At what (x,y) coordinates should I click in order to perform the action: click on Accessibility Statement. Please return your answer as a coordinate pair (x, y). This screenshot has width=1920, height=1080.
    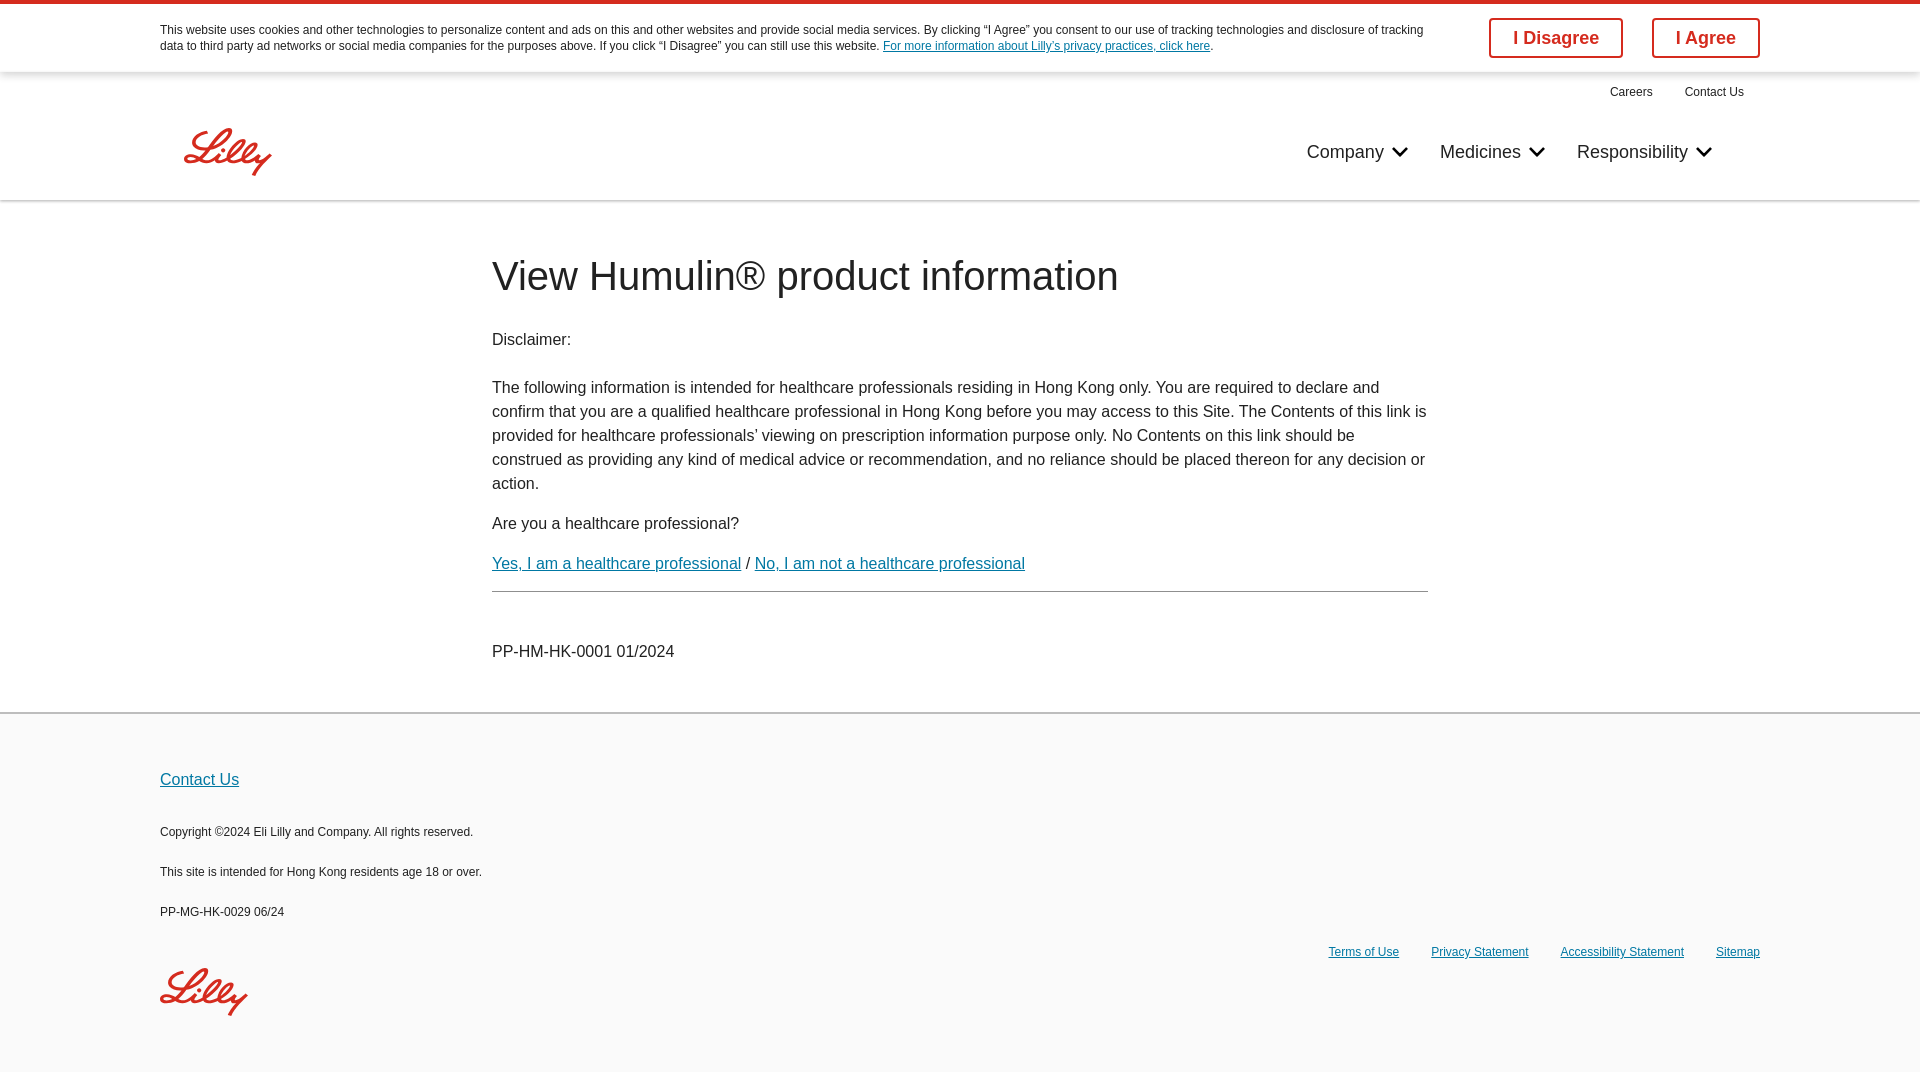
    Looking at the image, I should click on (1536, 151).